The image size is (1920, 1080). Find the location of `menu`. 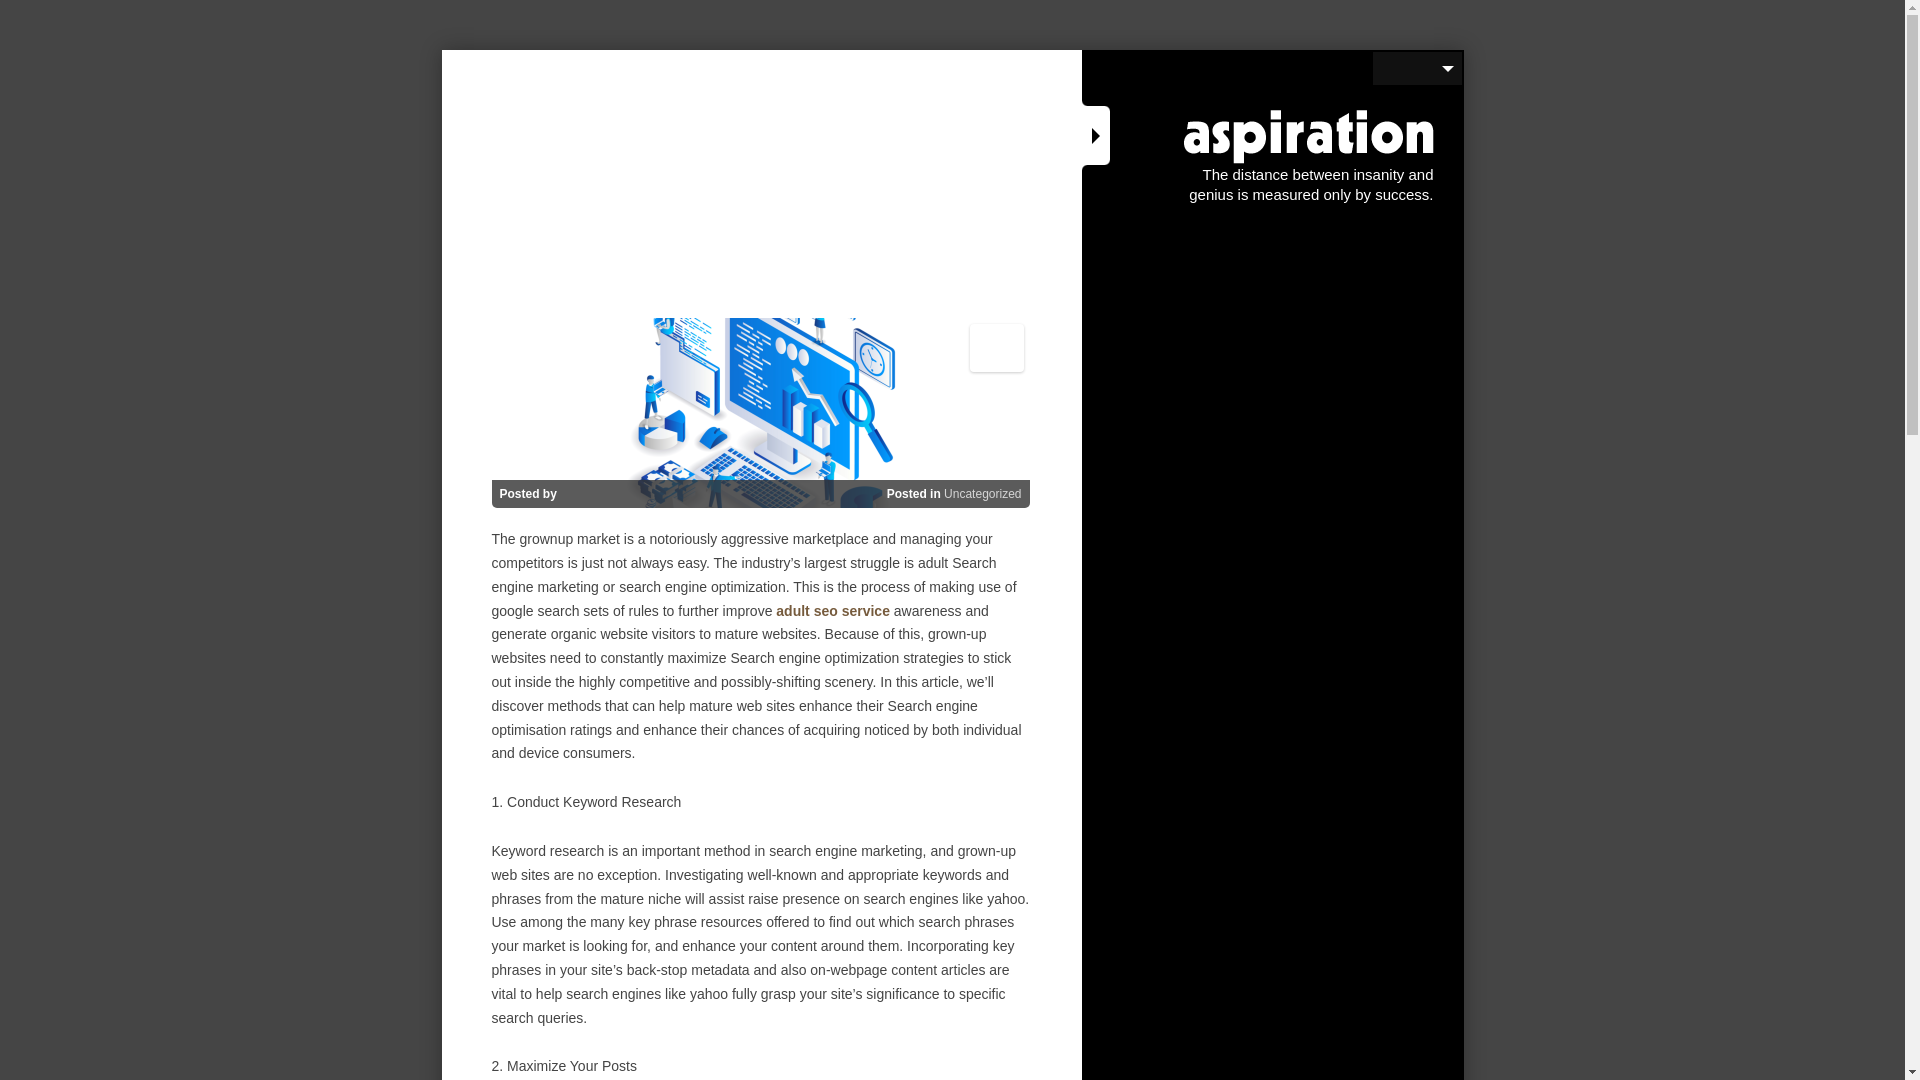

menu is located at coordinates (1416, 68).